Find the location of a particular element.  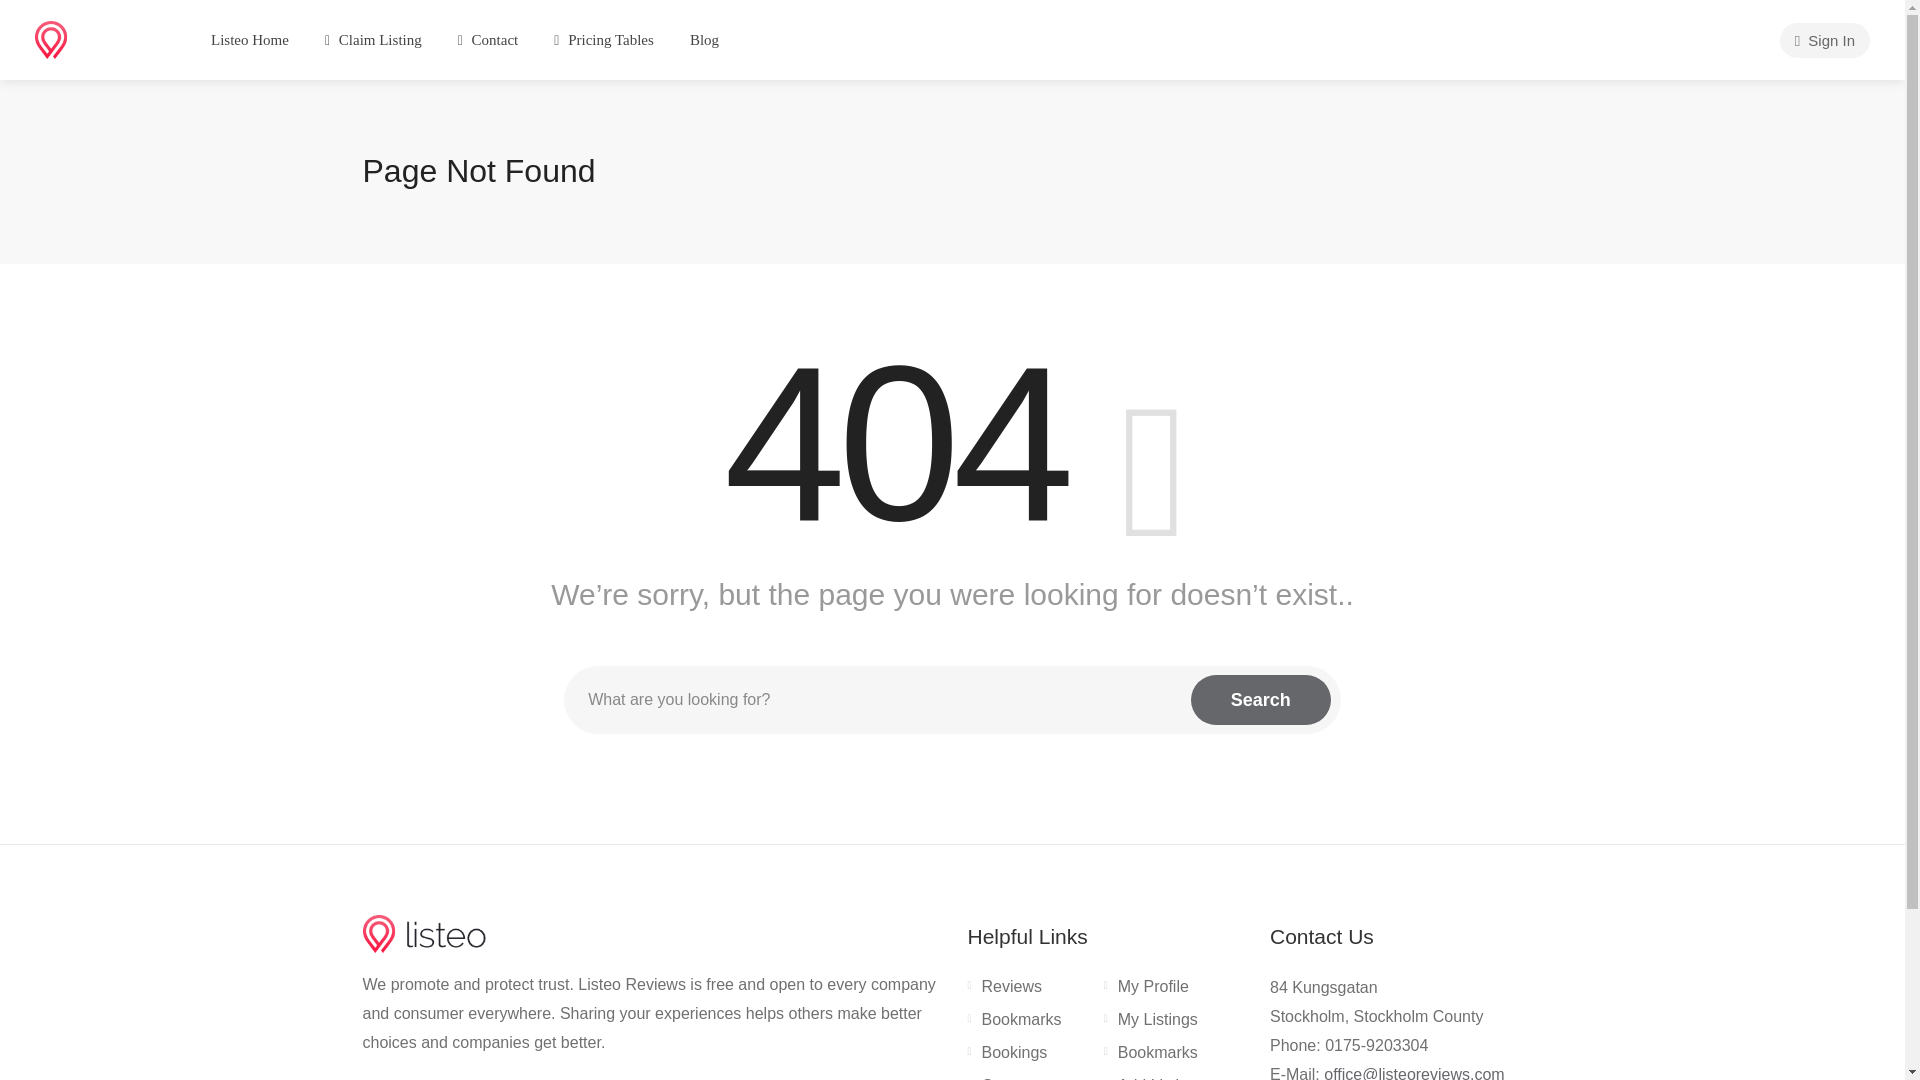

Listeo Reviews is located at coordinates (96, 38).